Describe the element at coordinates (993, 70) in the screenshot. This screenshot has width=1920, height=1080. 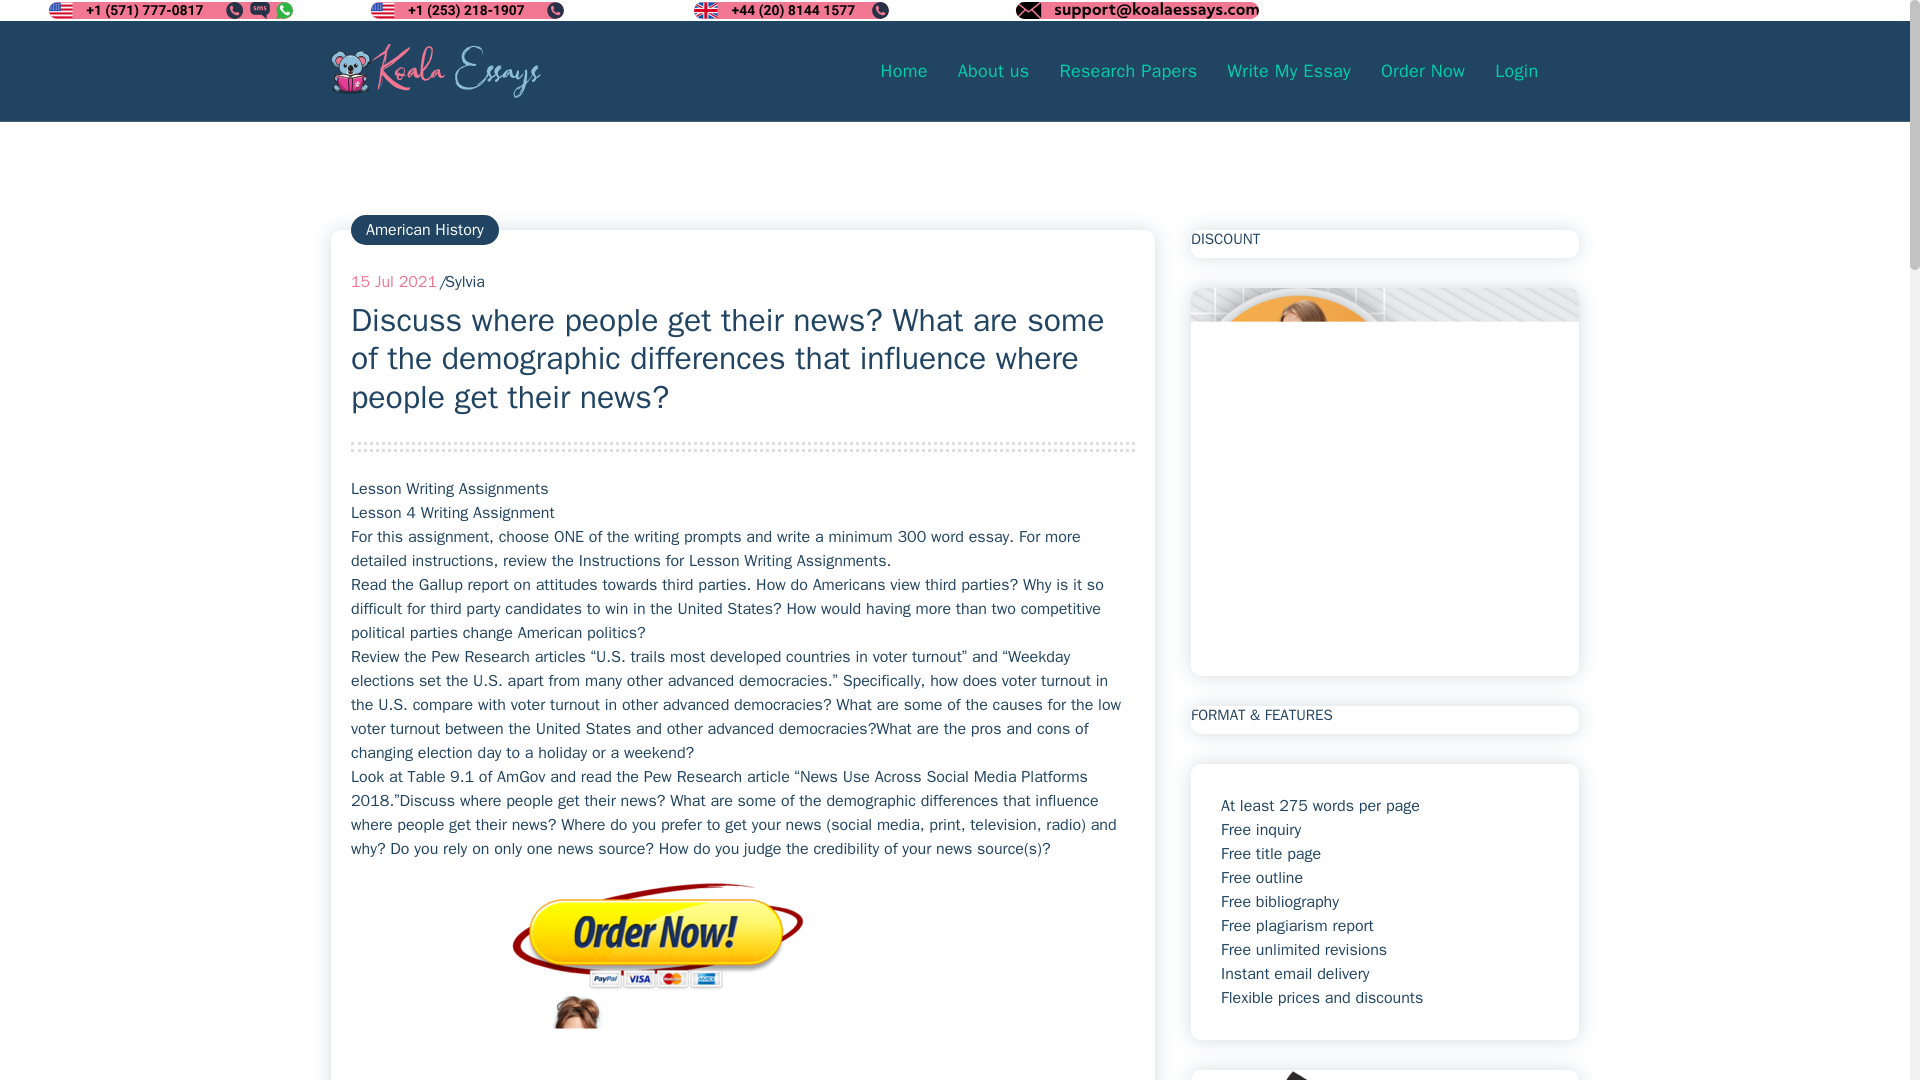
I see `About us` at that location.